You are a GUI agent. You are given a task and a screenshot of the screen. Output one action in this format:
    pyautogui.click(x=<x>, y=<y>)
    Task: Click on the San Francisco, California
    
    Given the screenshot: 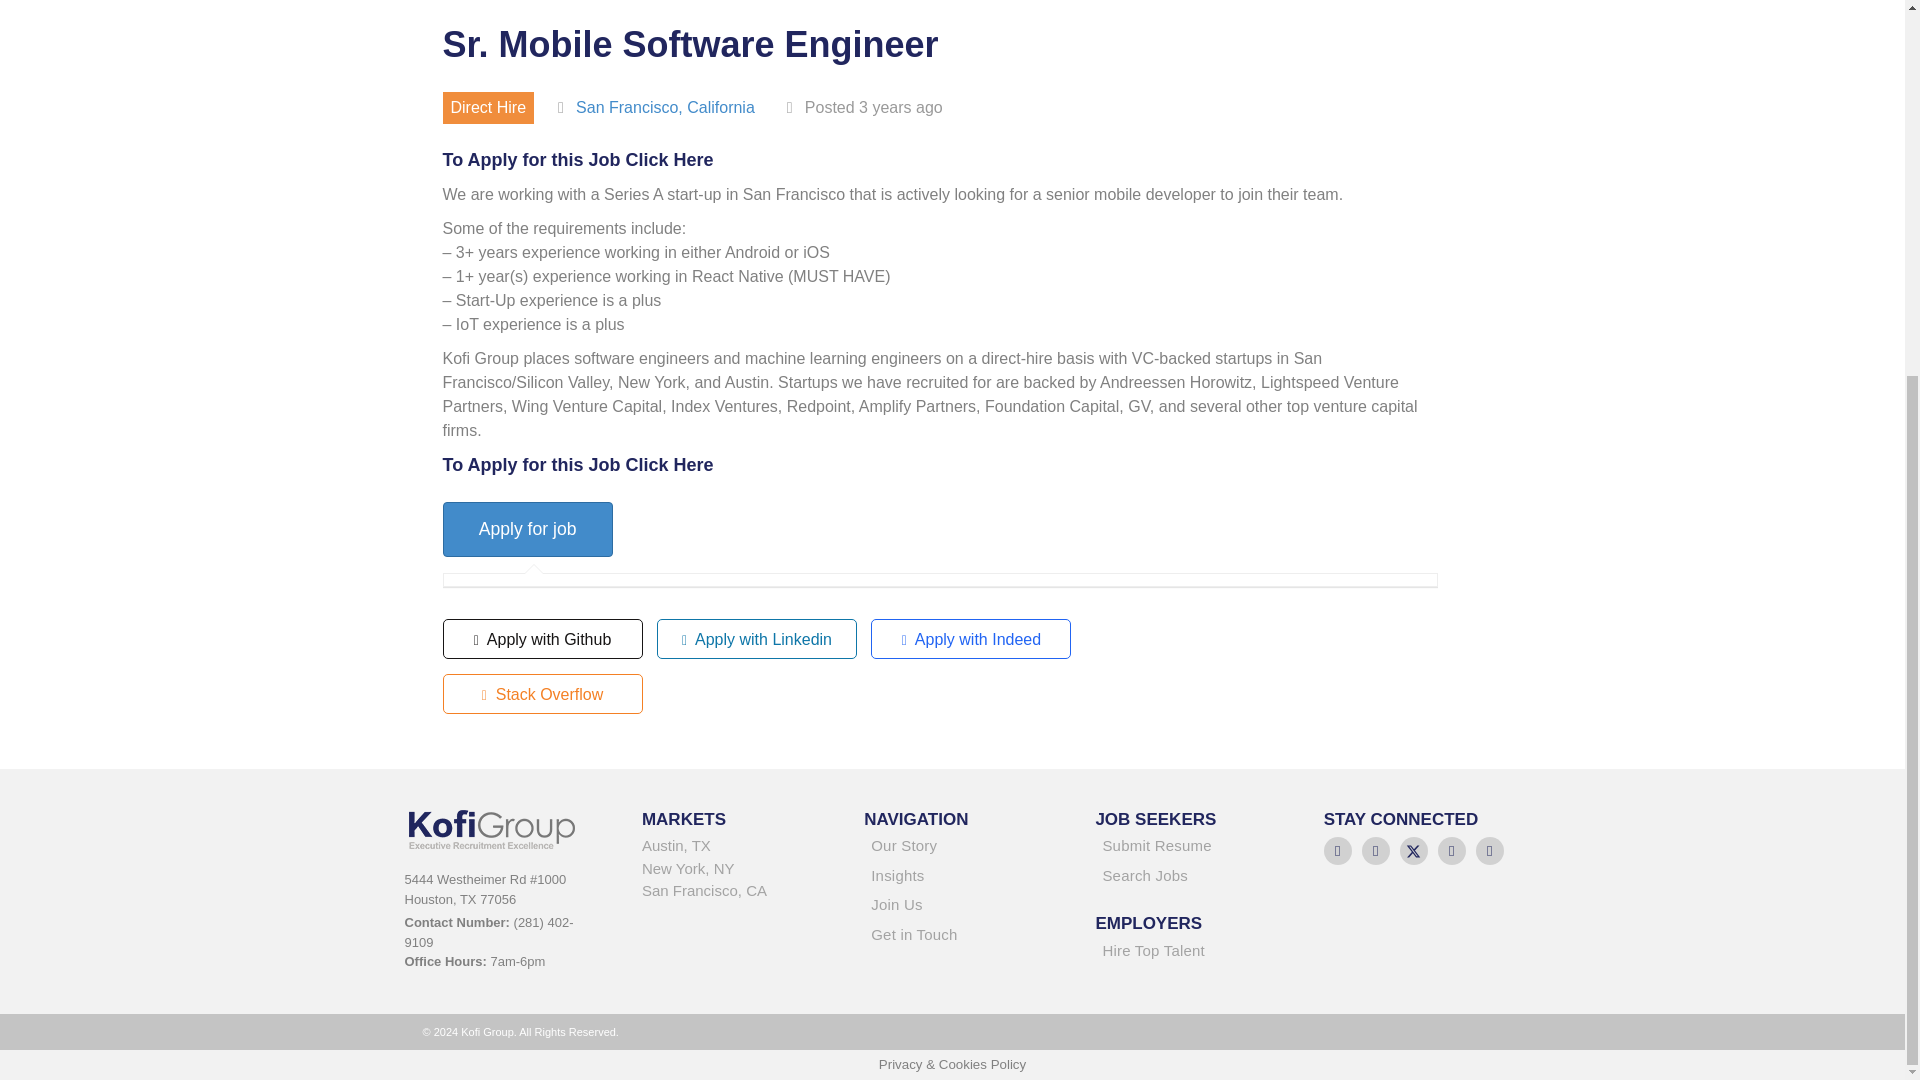 What is the action you would take?
    pyautogui.click(x=665, y=107)
    